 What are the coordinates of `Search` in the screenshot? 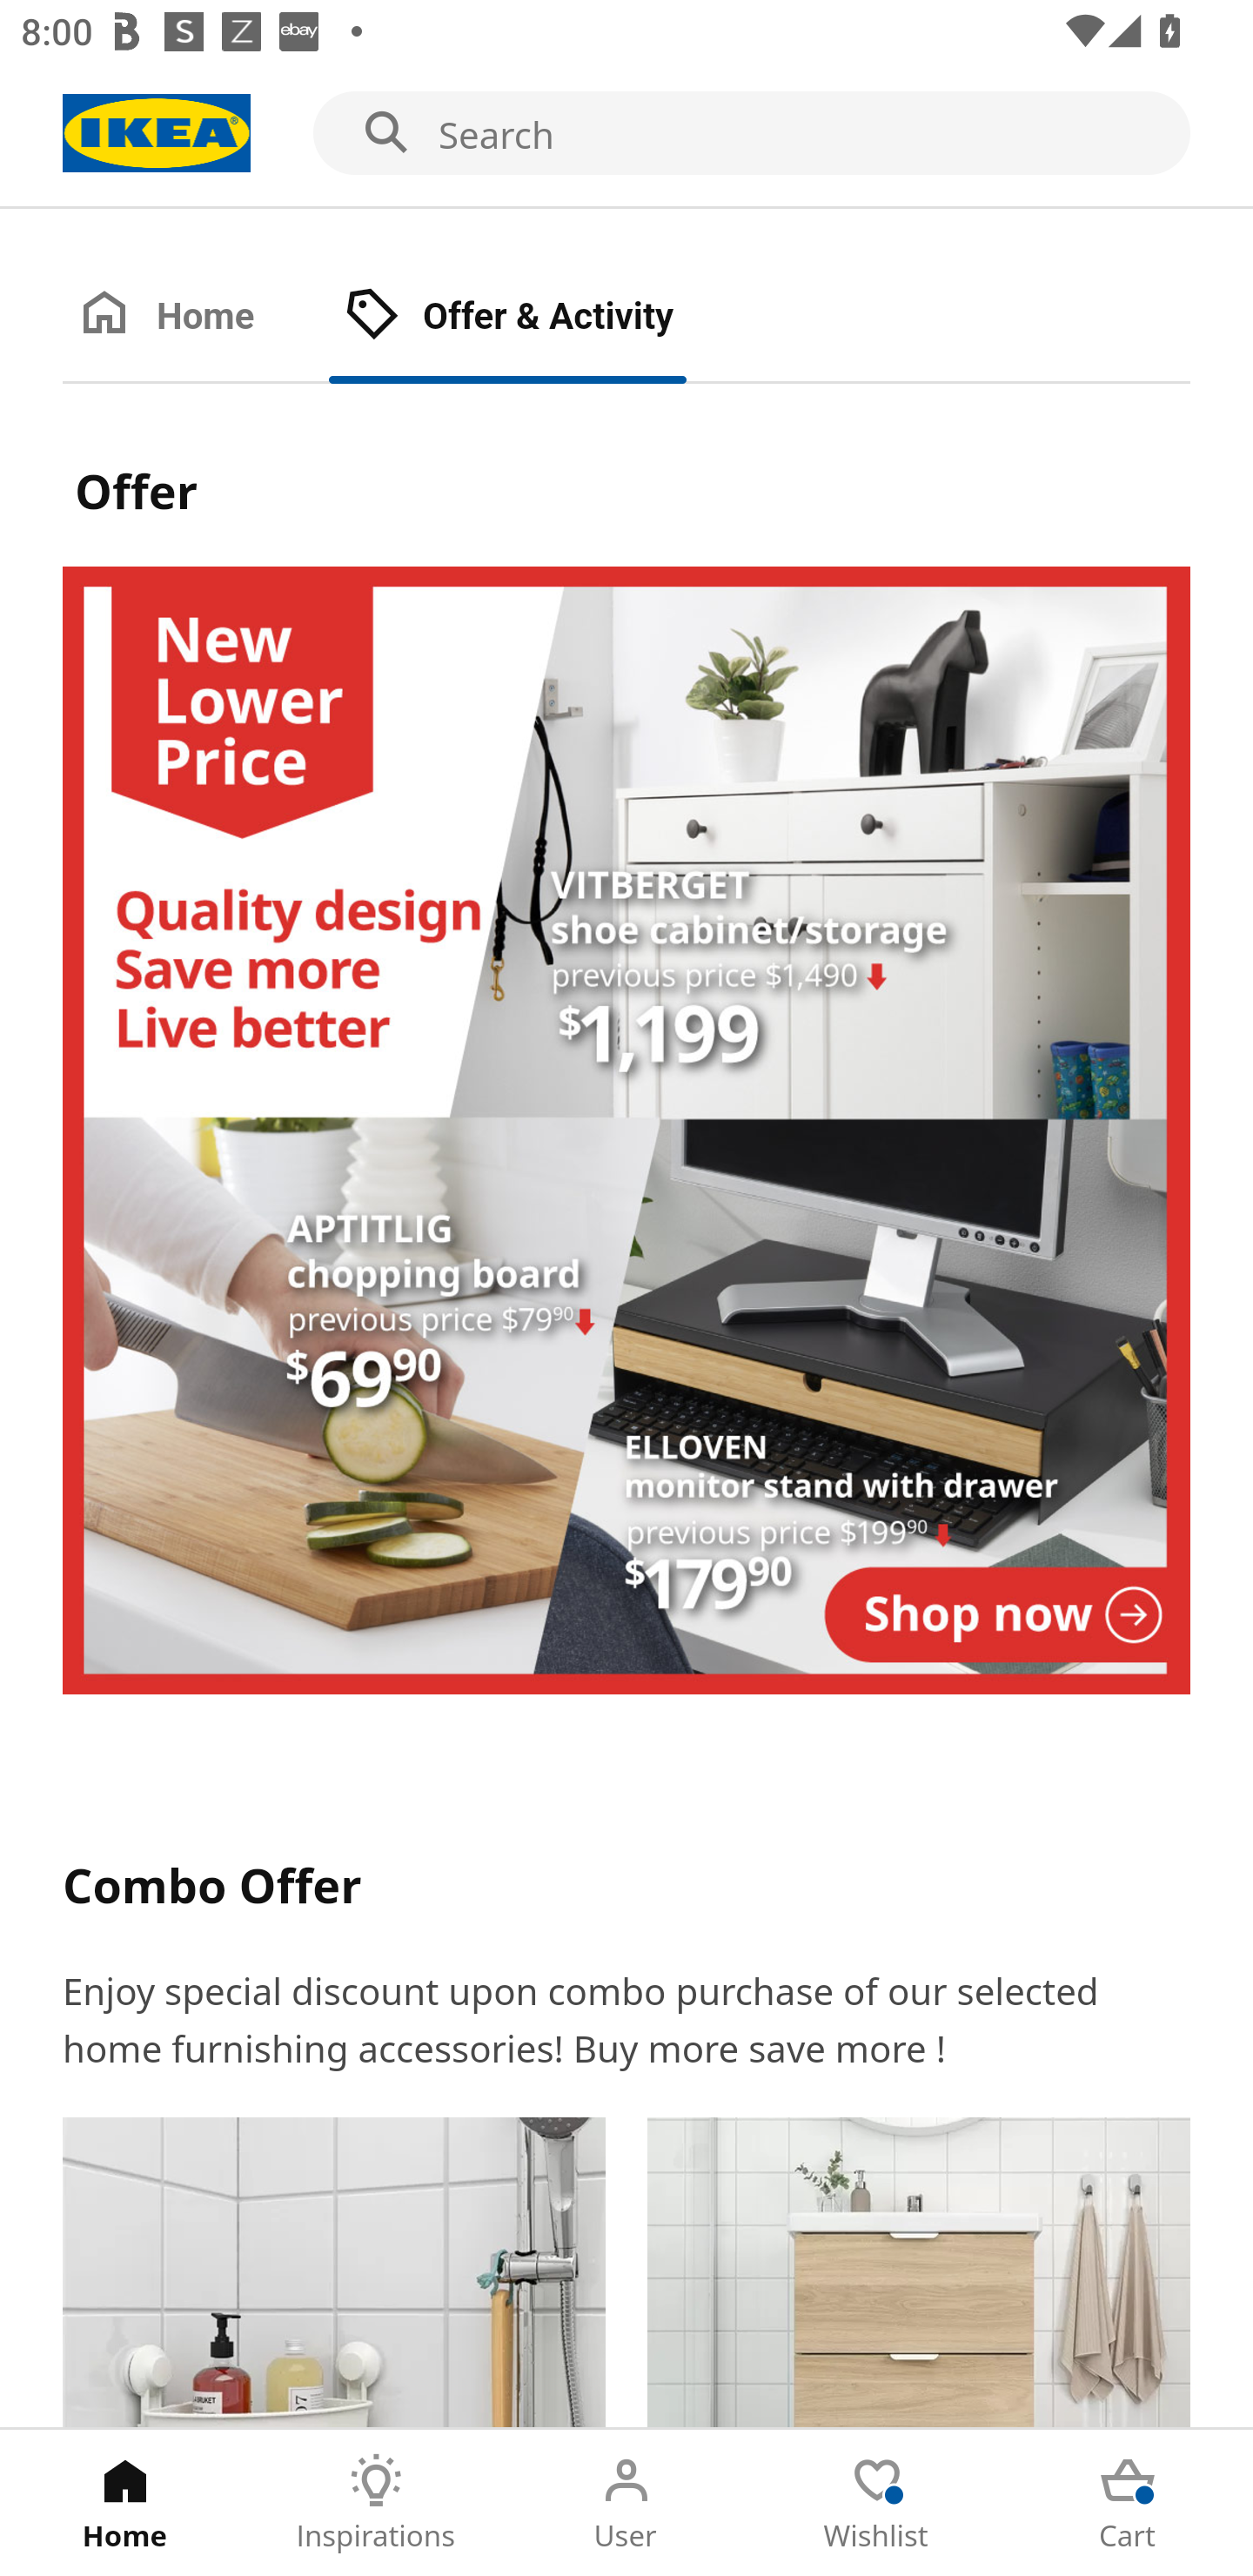 It's located at (626, 134).